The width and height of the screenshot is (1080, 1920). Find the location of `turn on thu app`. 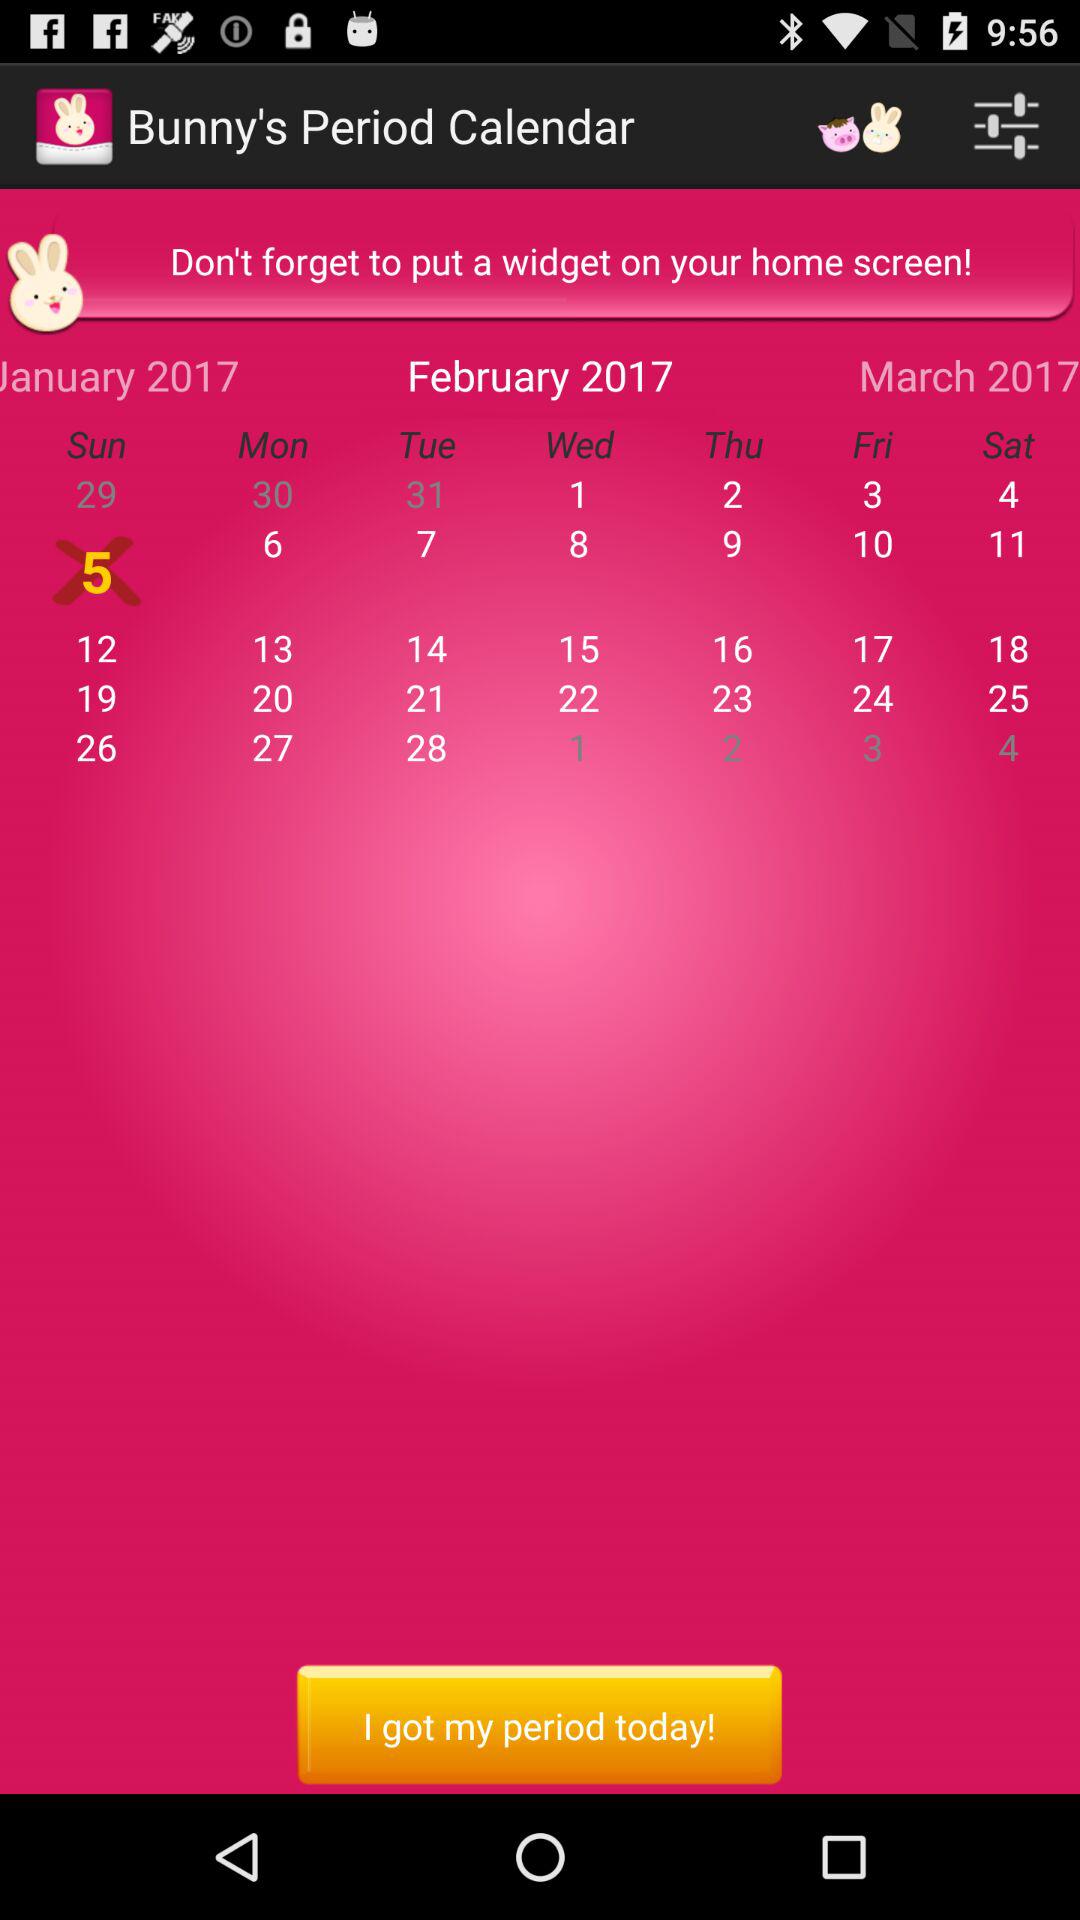

turn on thu app is located at coordinates (732, 444).